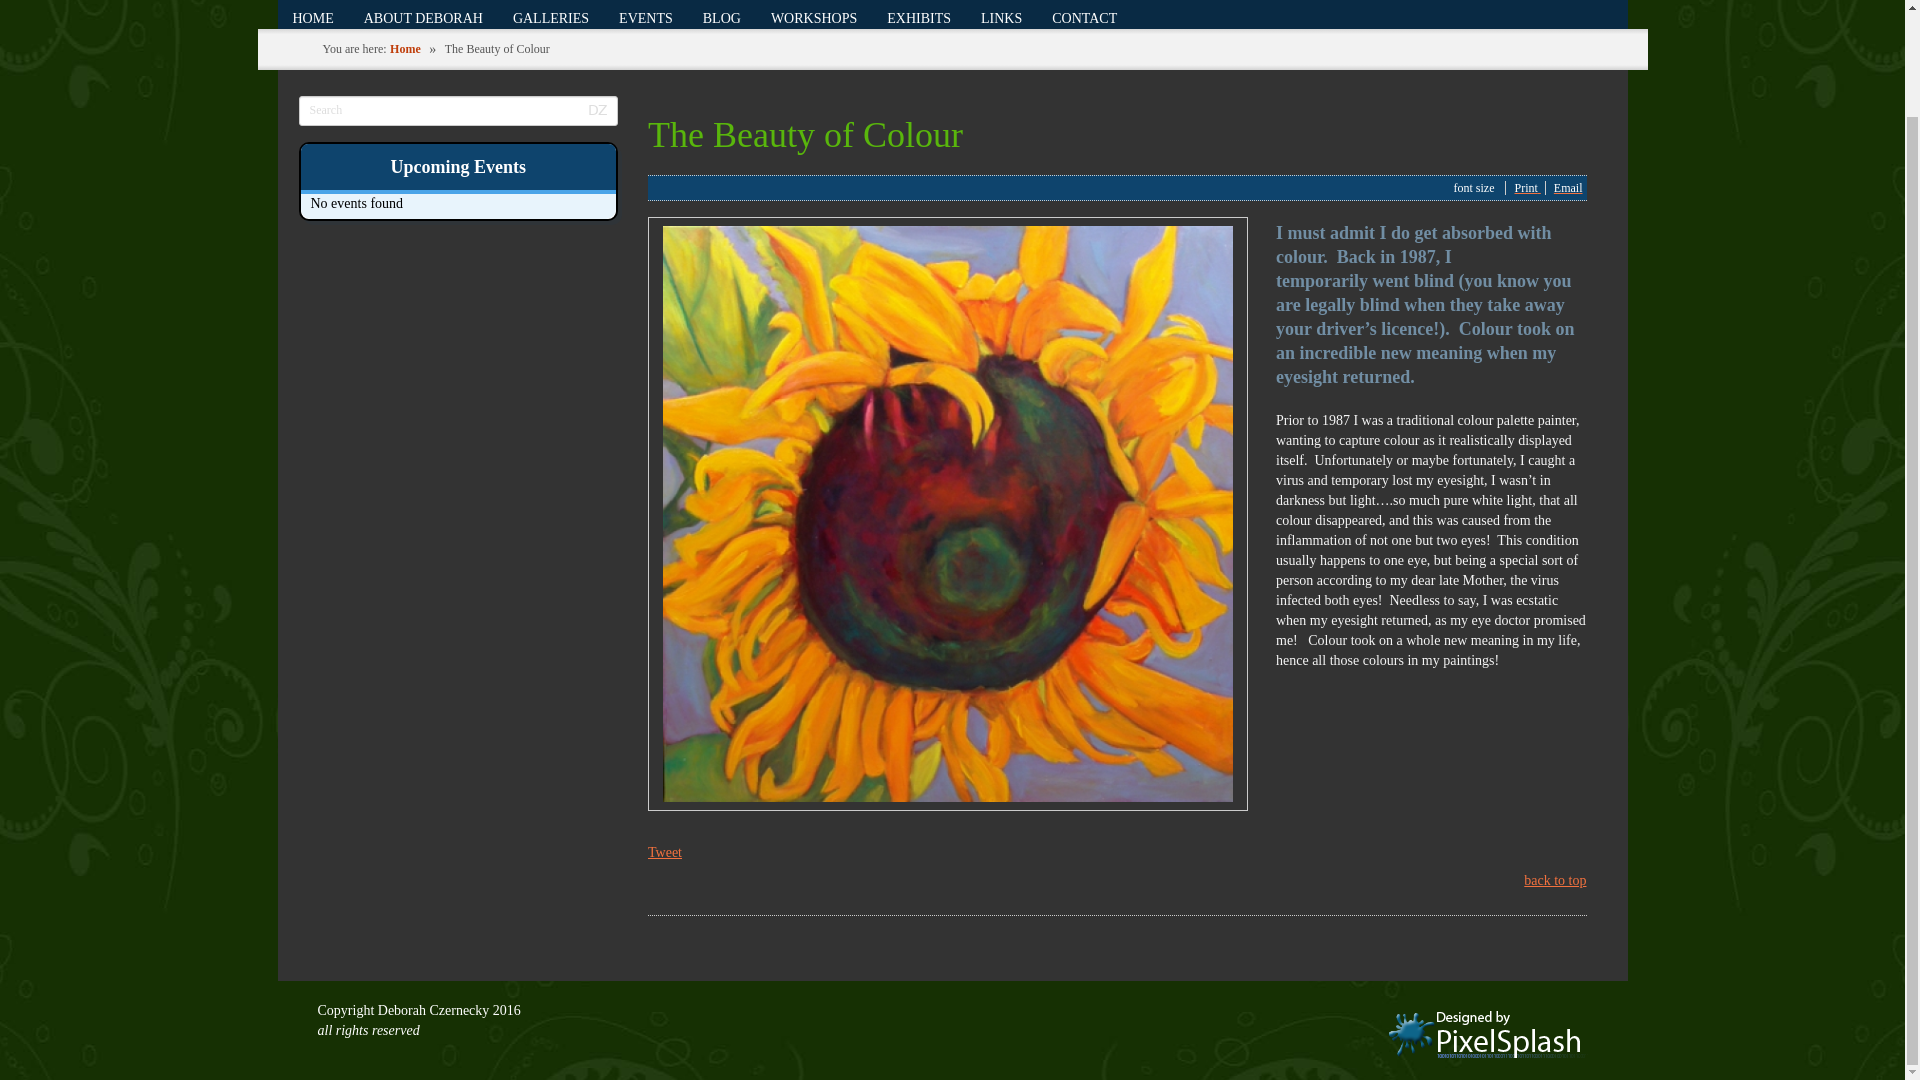 Image resolution: width=1920 pixels, height=1080 pixels. I want to click on Tweet, so click(664, 852).